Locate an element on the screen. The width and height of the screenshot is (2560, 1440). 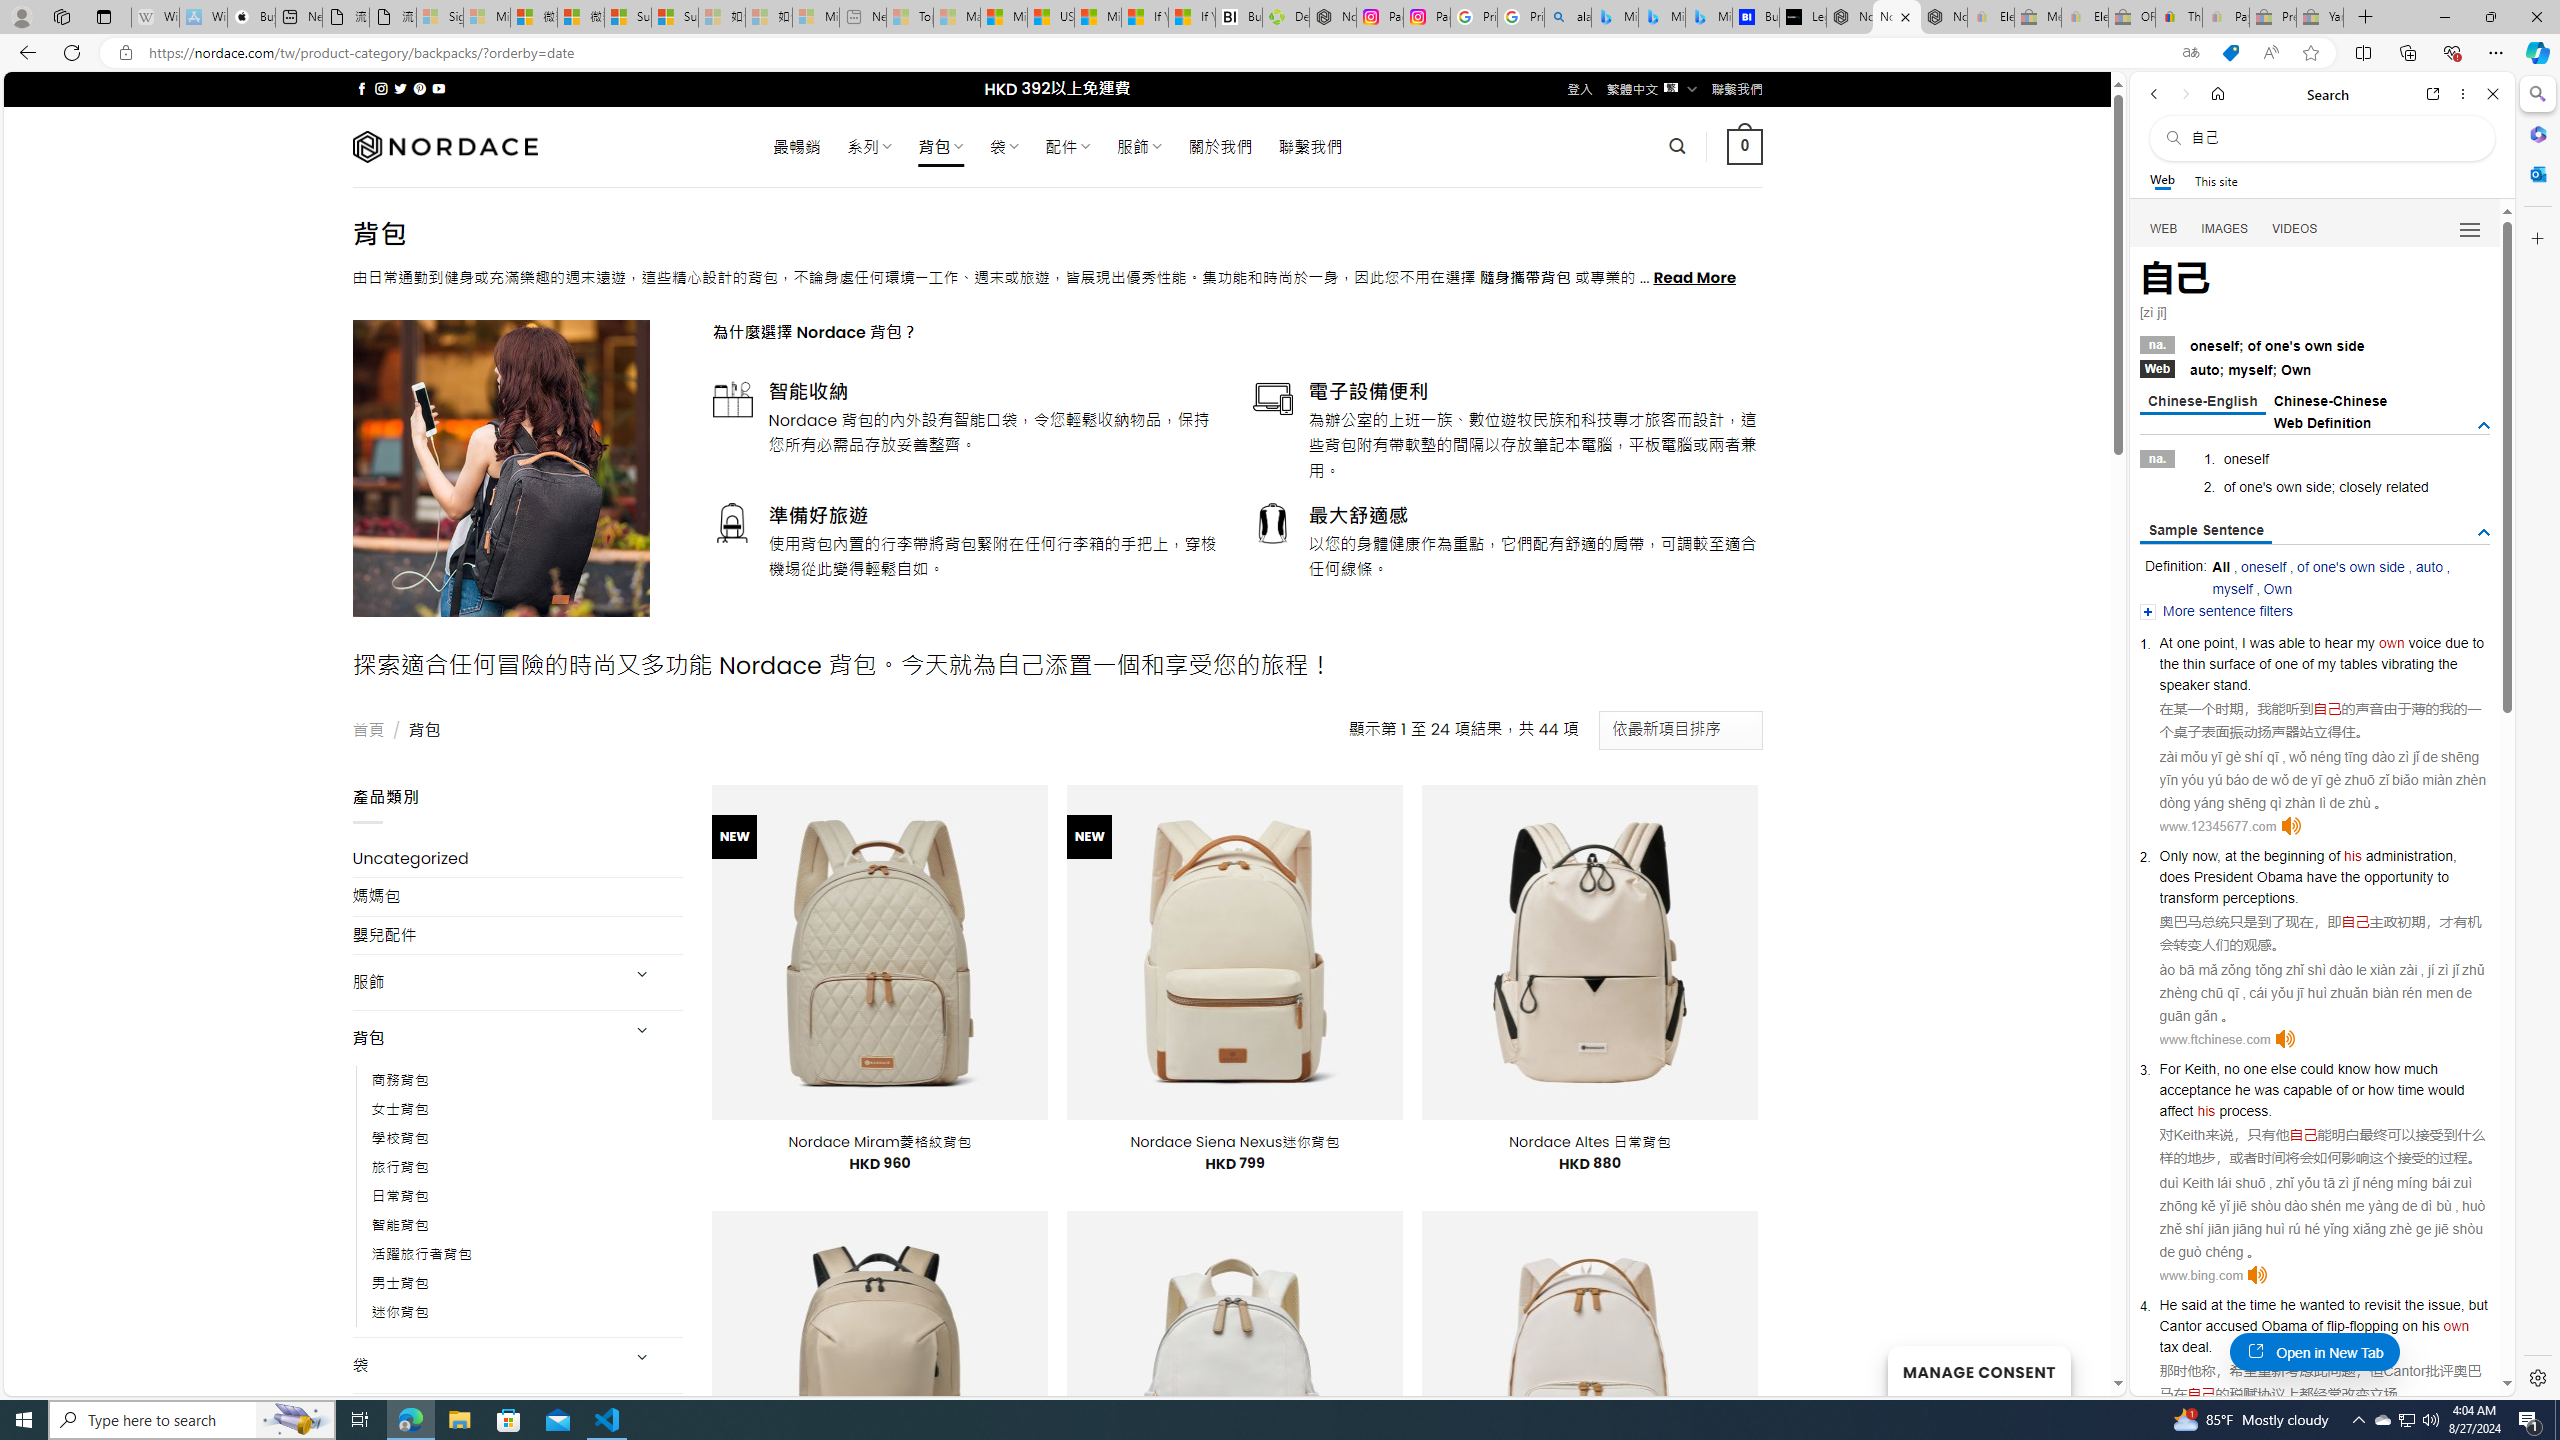
Obama is located at coordinates (2284, 1325).